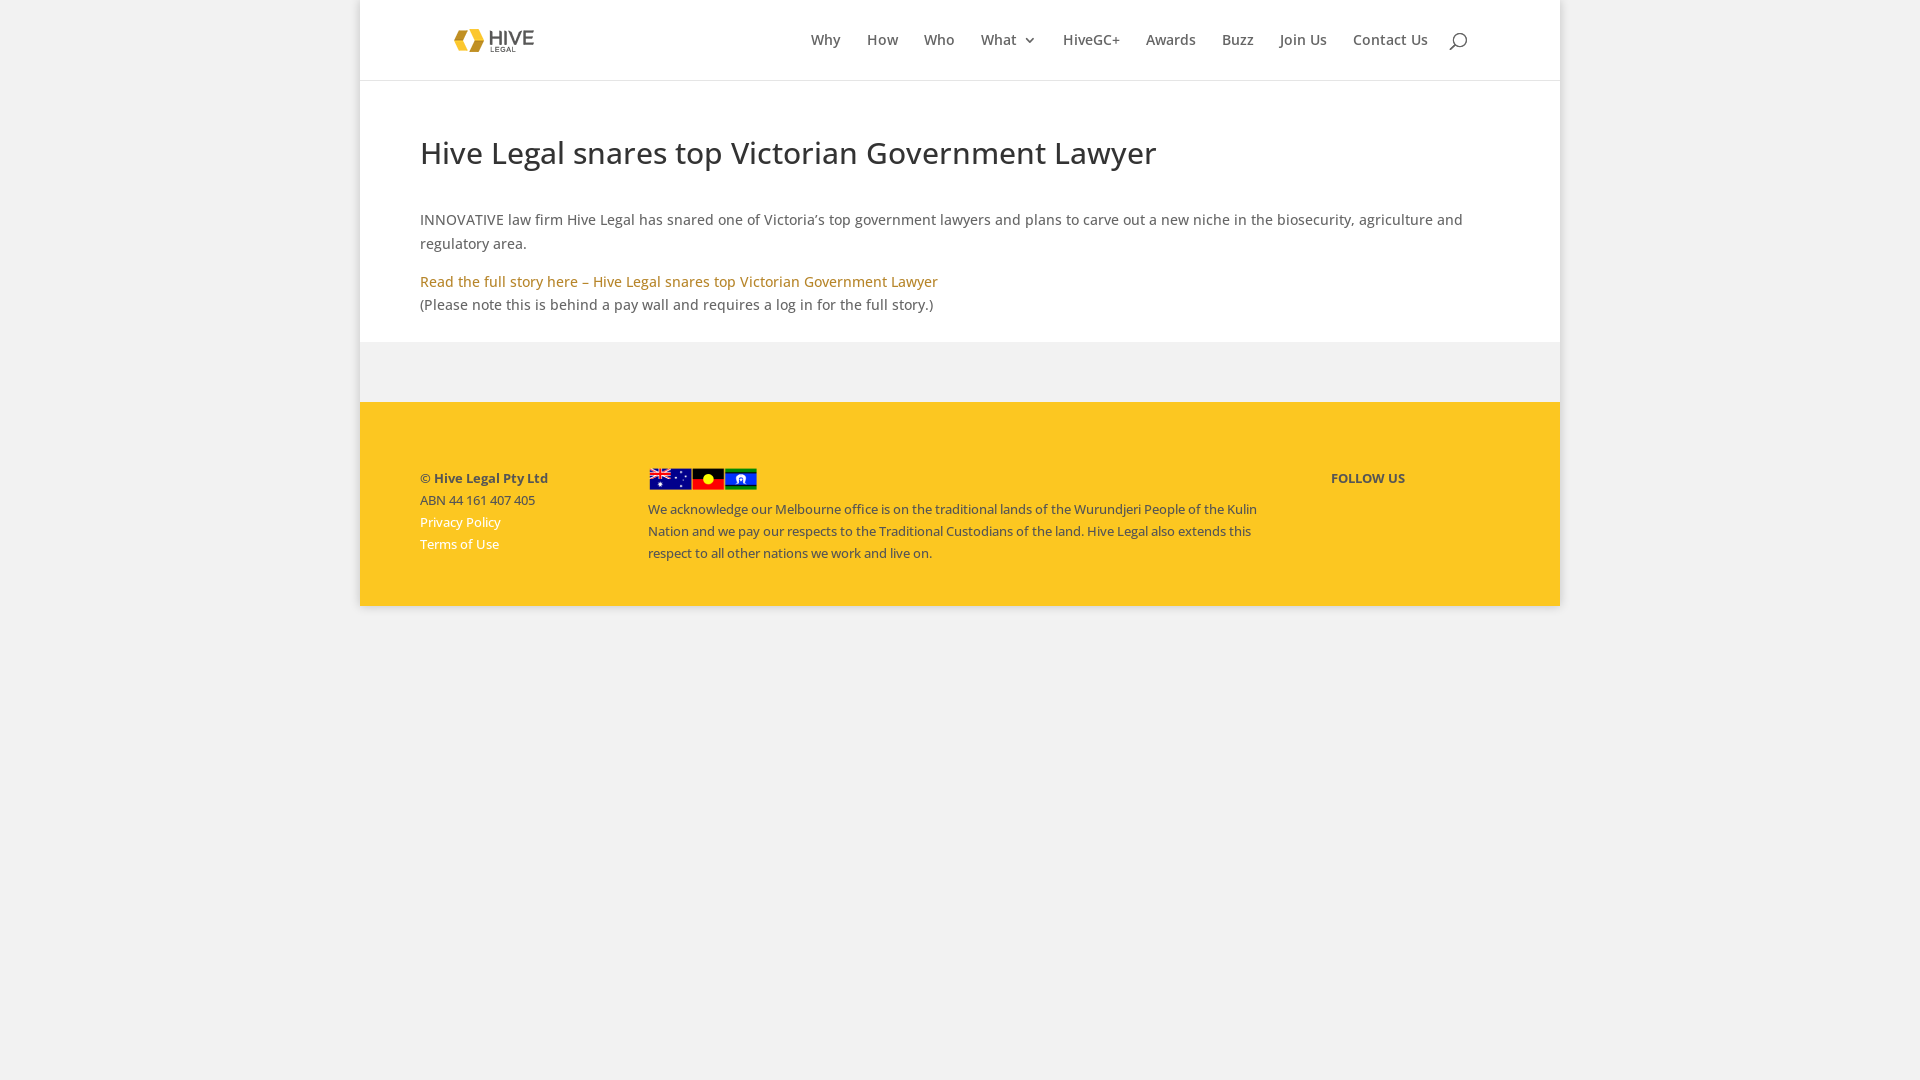 The height and width of the screenshot is (1080, 1920). Describe the element at coordinates (1304, 56) in the screenshot. I see `Join Us` at that location.